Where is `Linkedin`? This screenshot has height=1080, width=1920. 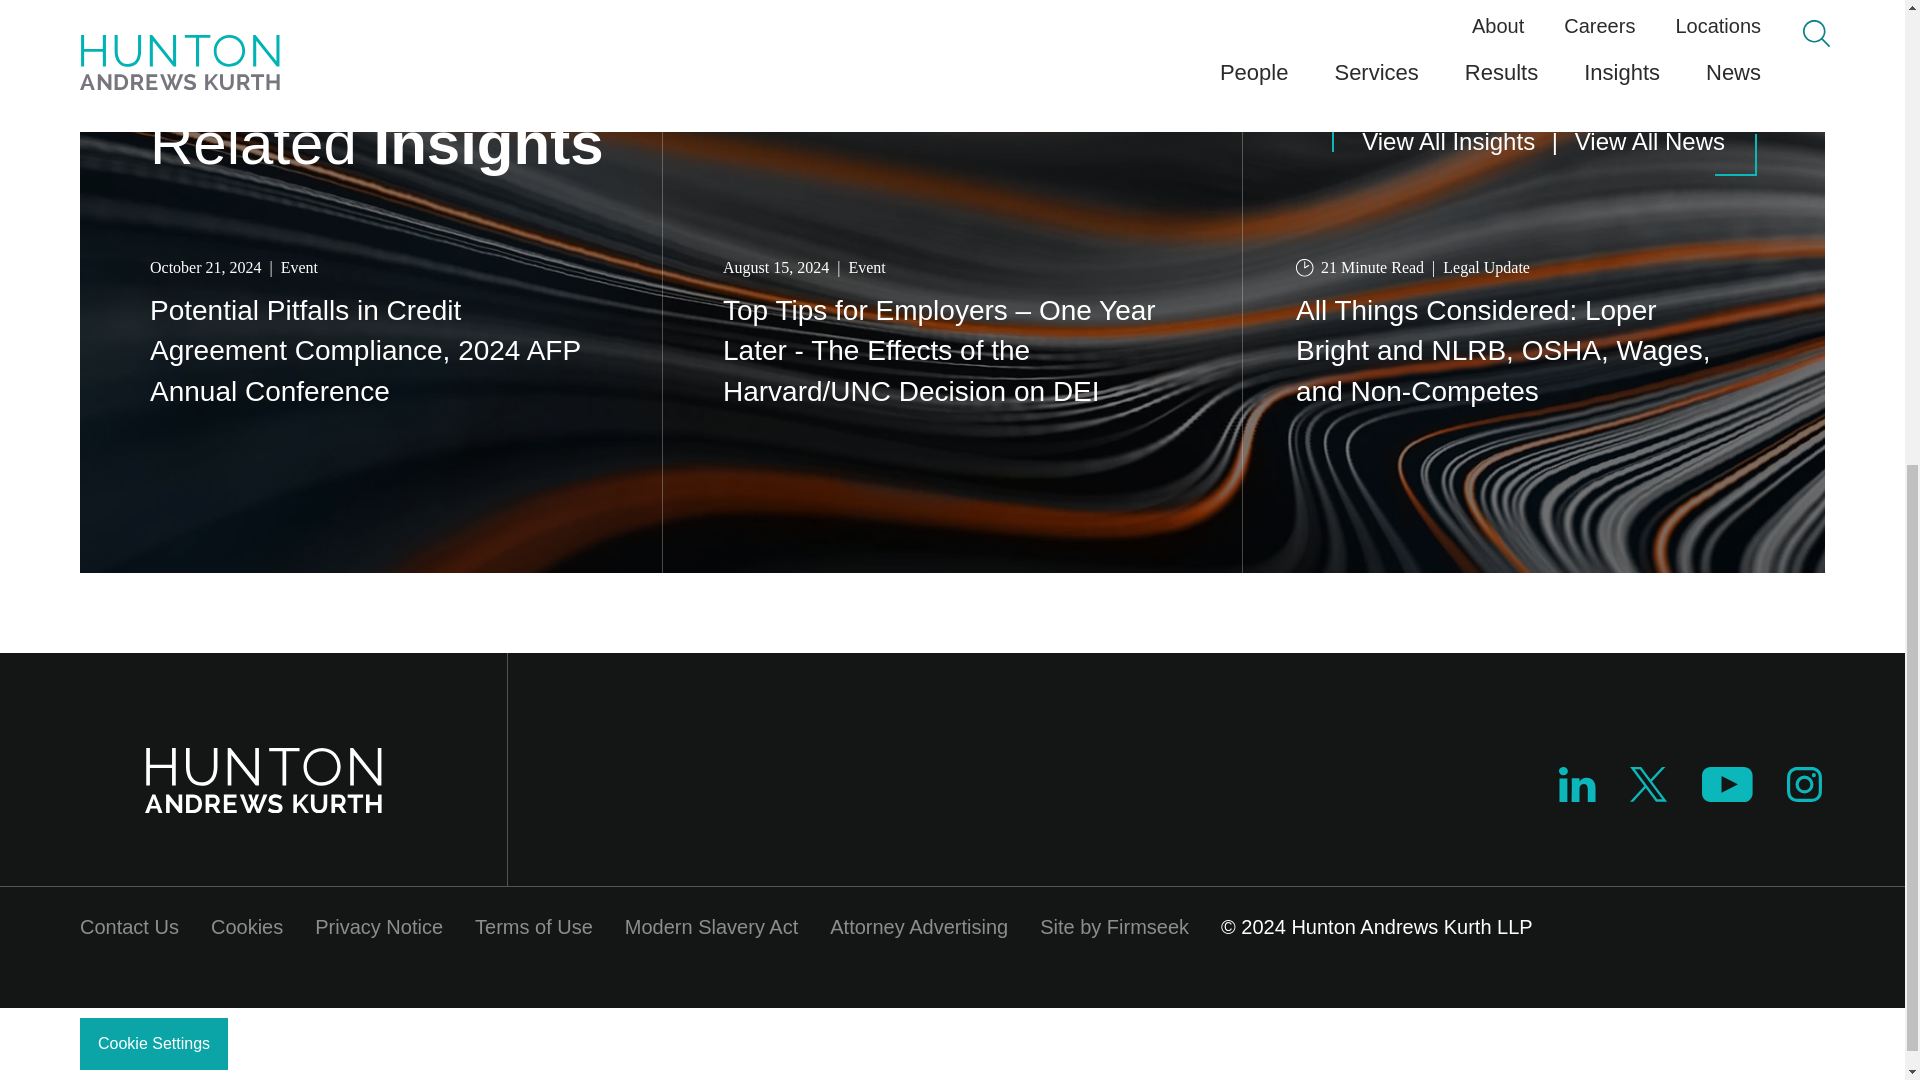
Linkedin is located at coordinates (1577, 794).